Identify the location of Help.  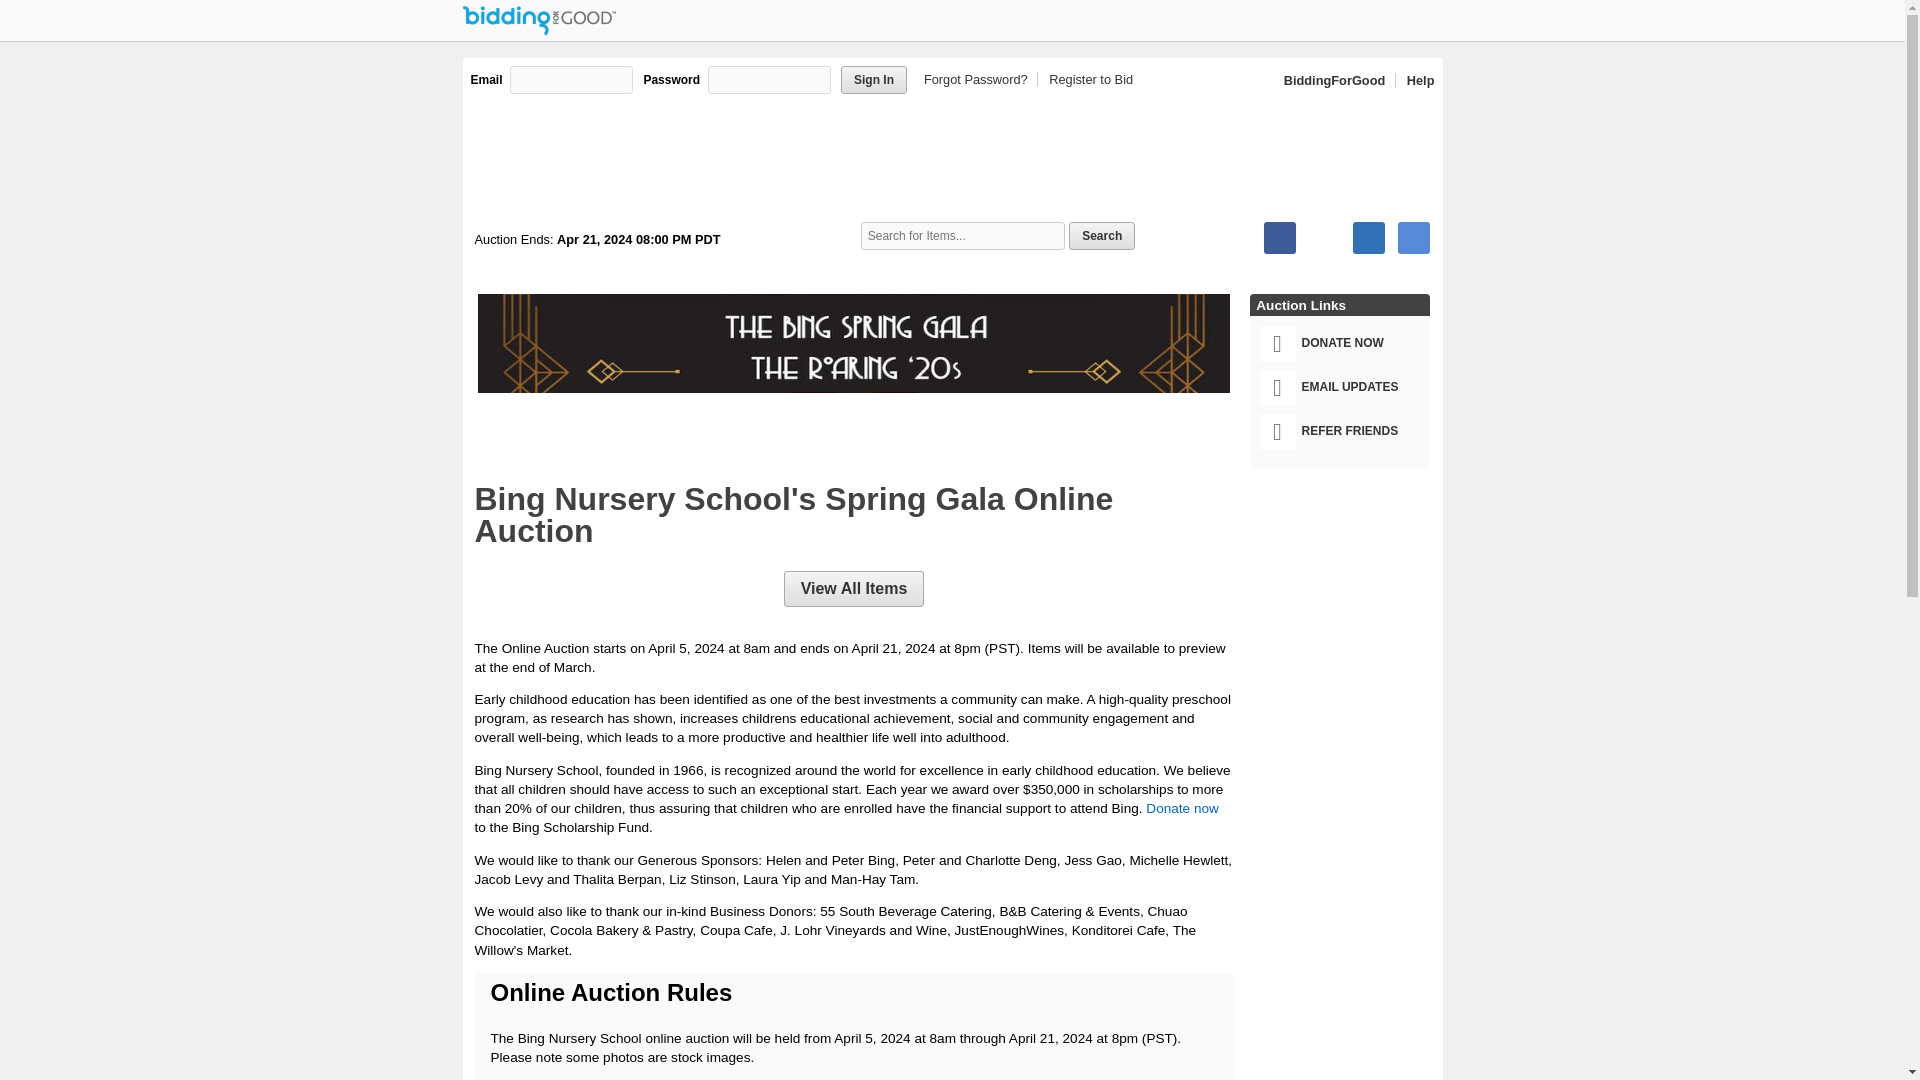
(1416, 80).